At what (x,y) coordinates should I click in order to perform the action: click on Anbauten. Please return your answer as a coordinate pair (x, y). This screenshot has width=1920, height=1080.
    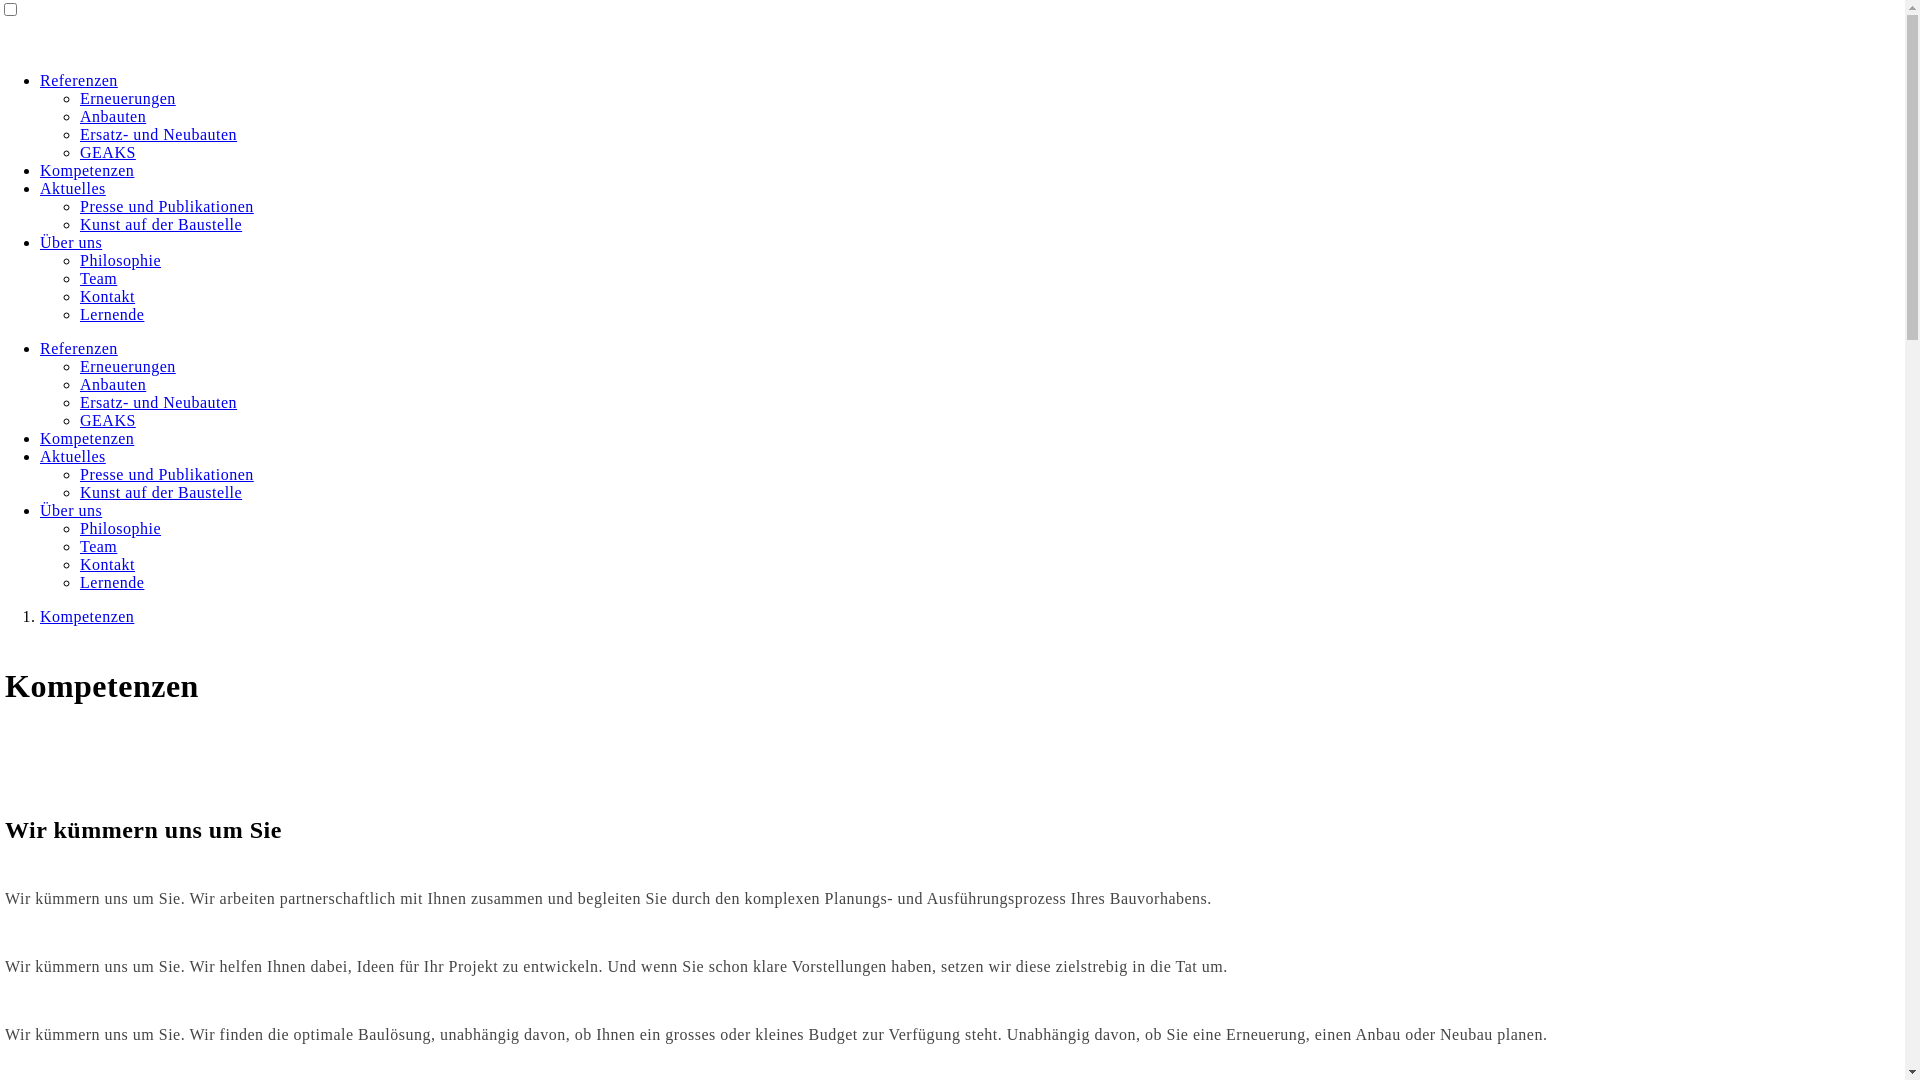
    Looking at the image, I should click on (113, 384).